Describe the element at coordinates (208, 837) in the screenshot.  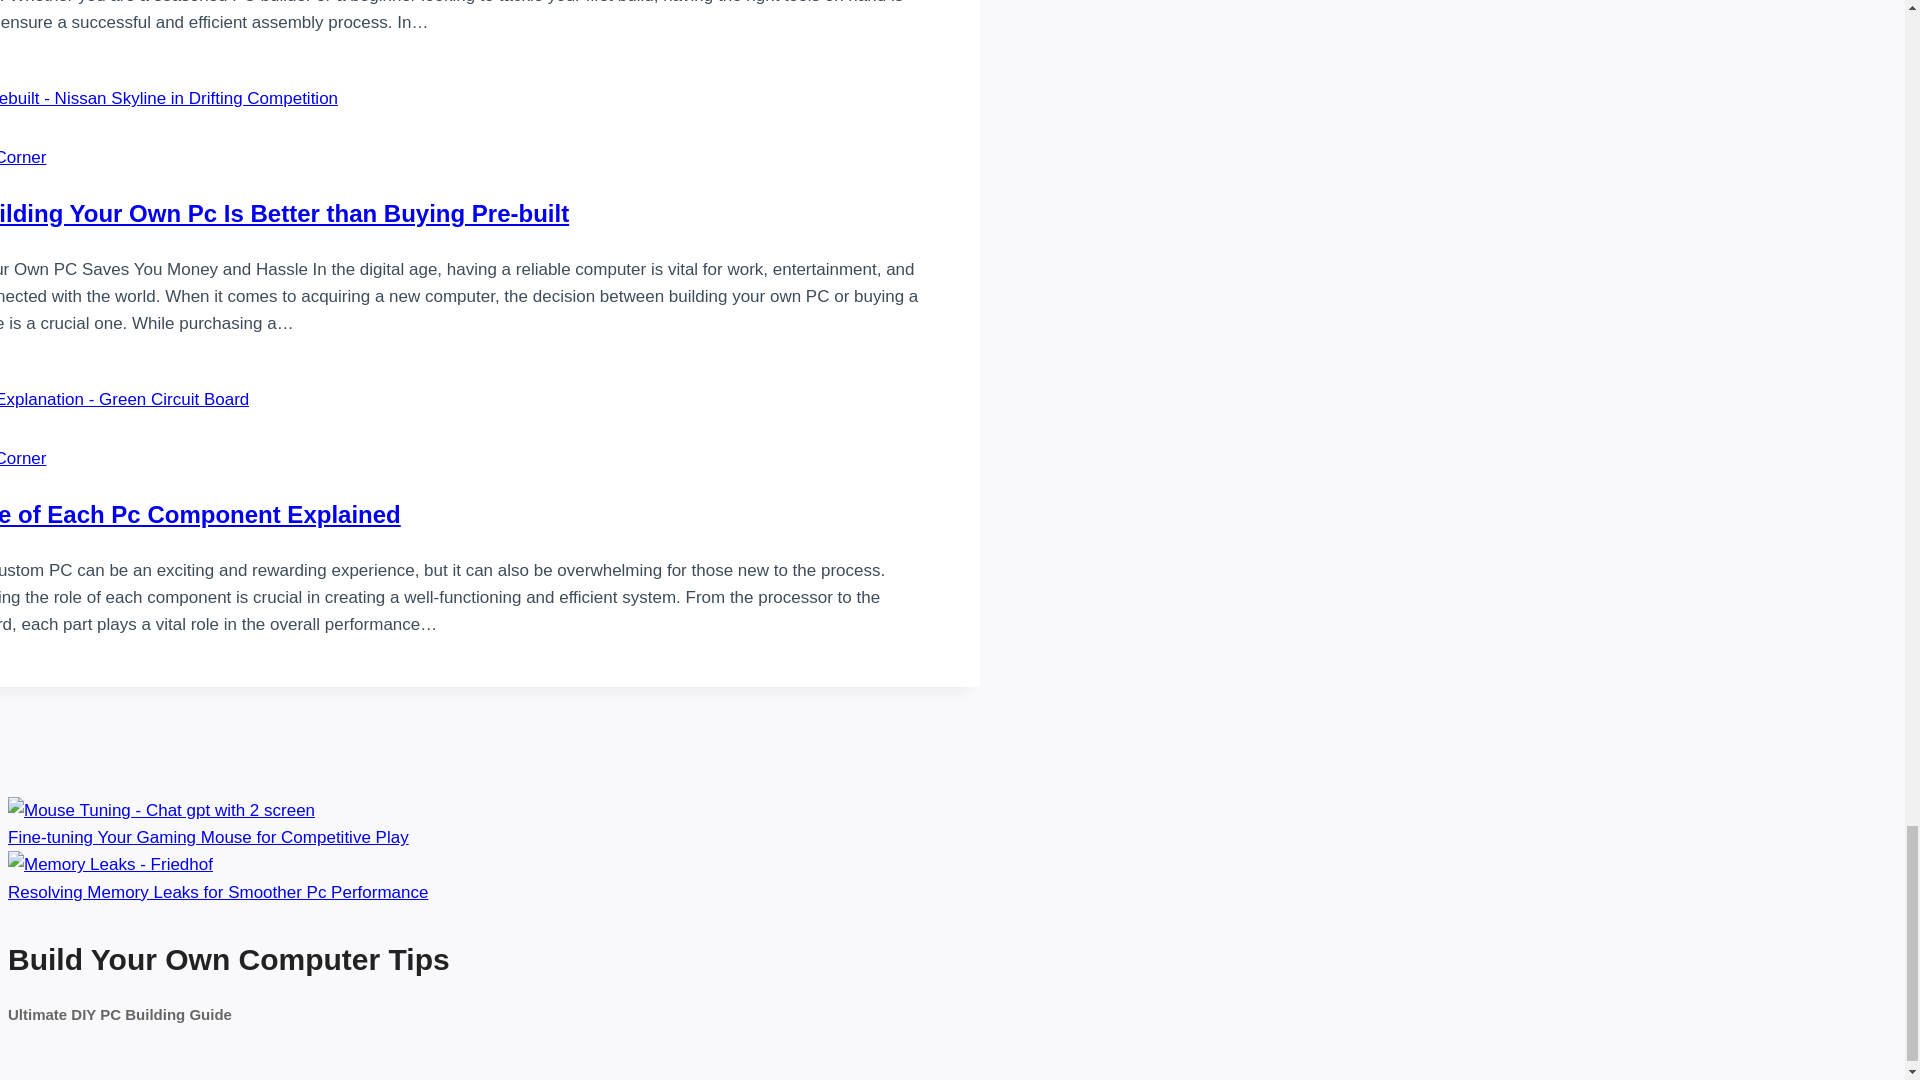
I see `Fine-tuning Your Gaming Mouse for Competitive Play` at that location.